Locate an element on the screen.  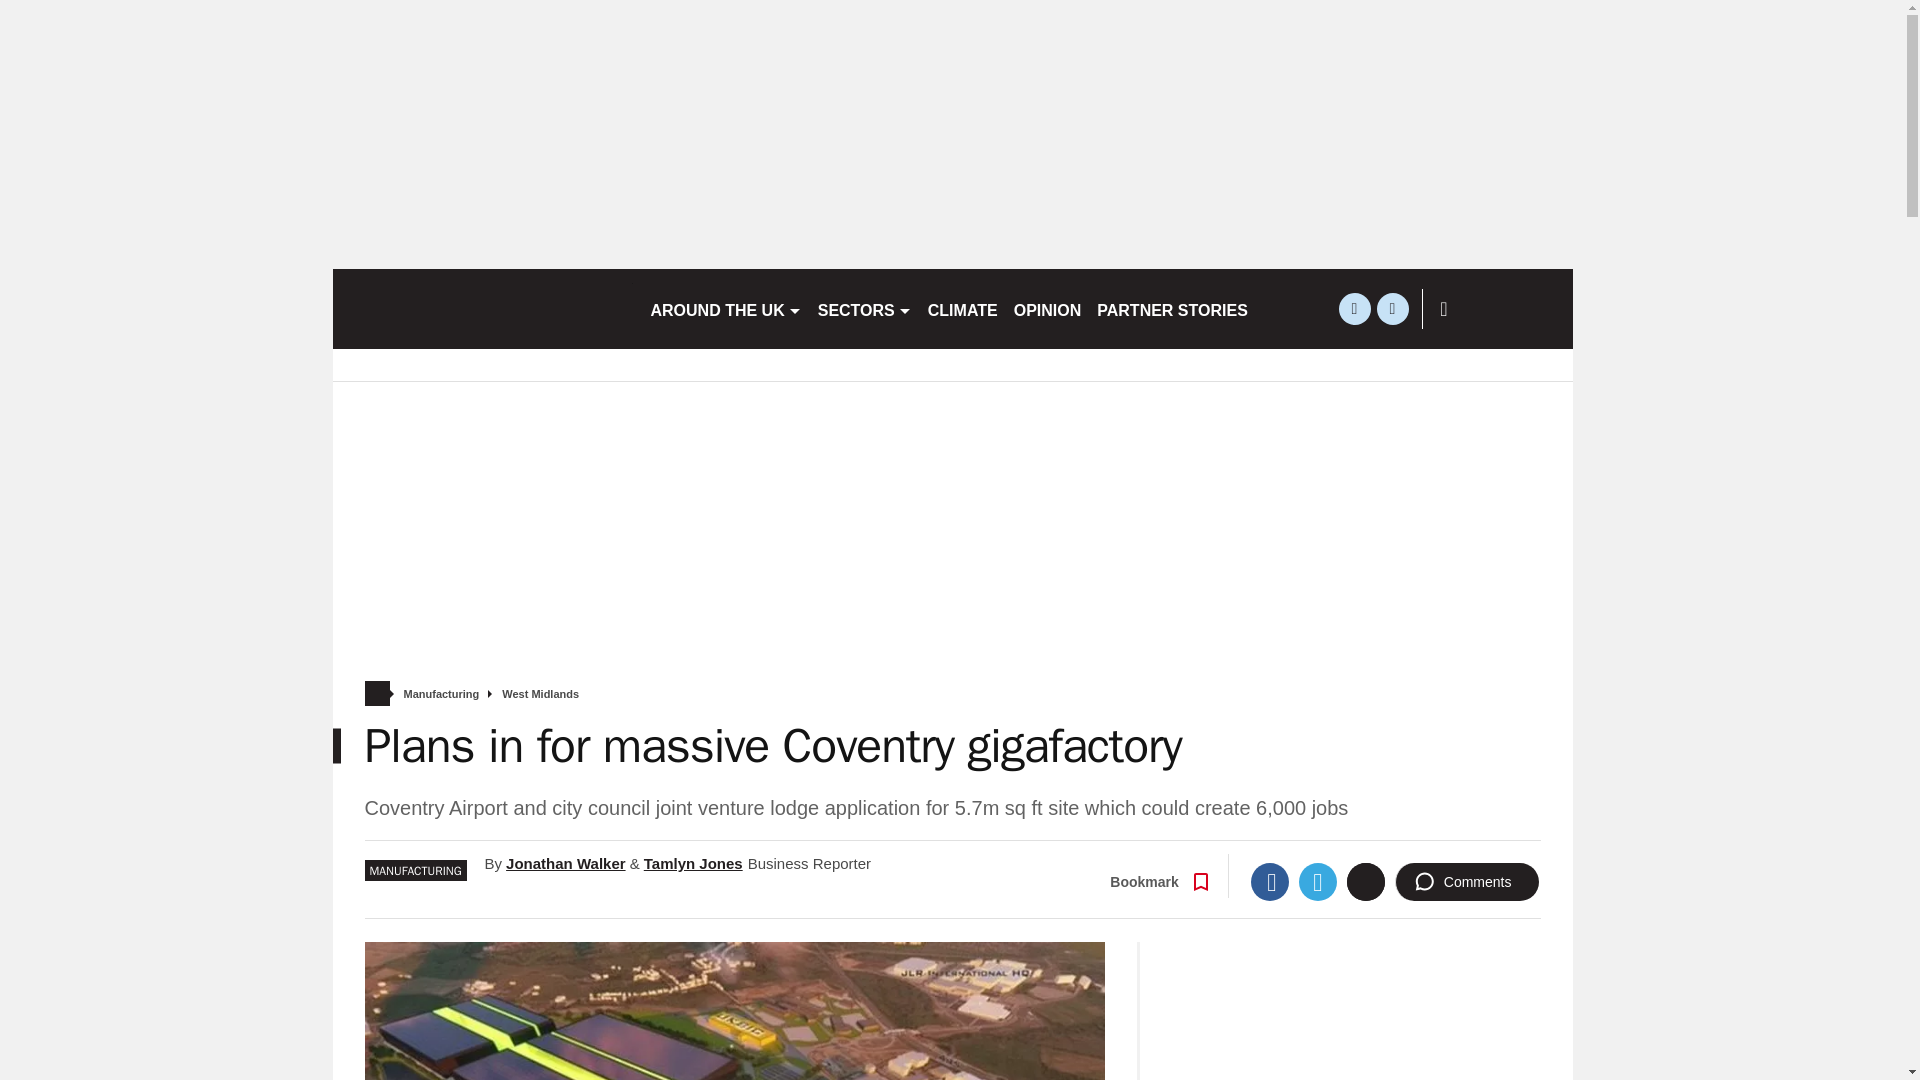
CLIMATE is located at coordinates (962, 308).